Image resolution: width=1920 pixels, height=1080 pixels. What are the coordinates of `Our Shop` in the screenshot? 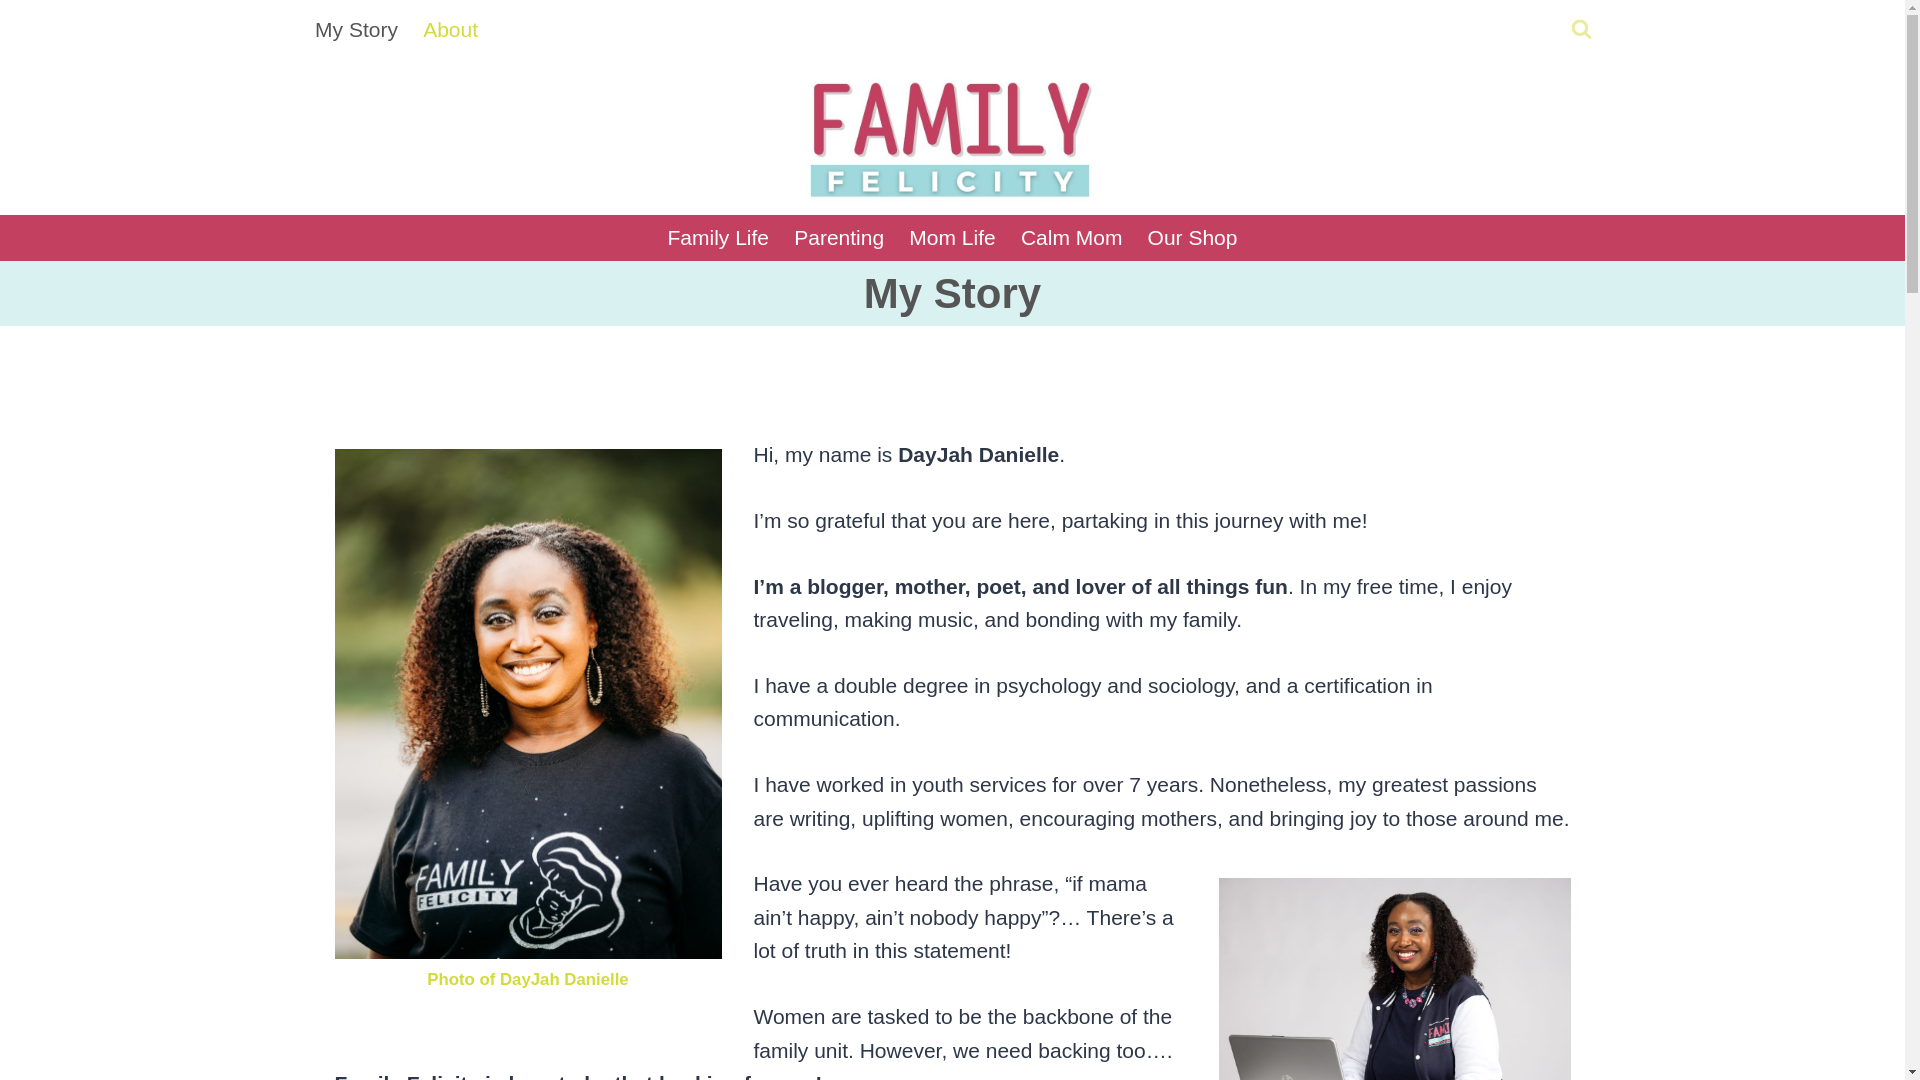 It's located at (1192, 238).